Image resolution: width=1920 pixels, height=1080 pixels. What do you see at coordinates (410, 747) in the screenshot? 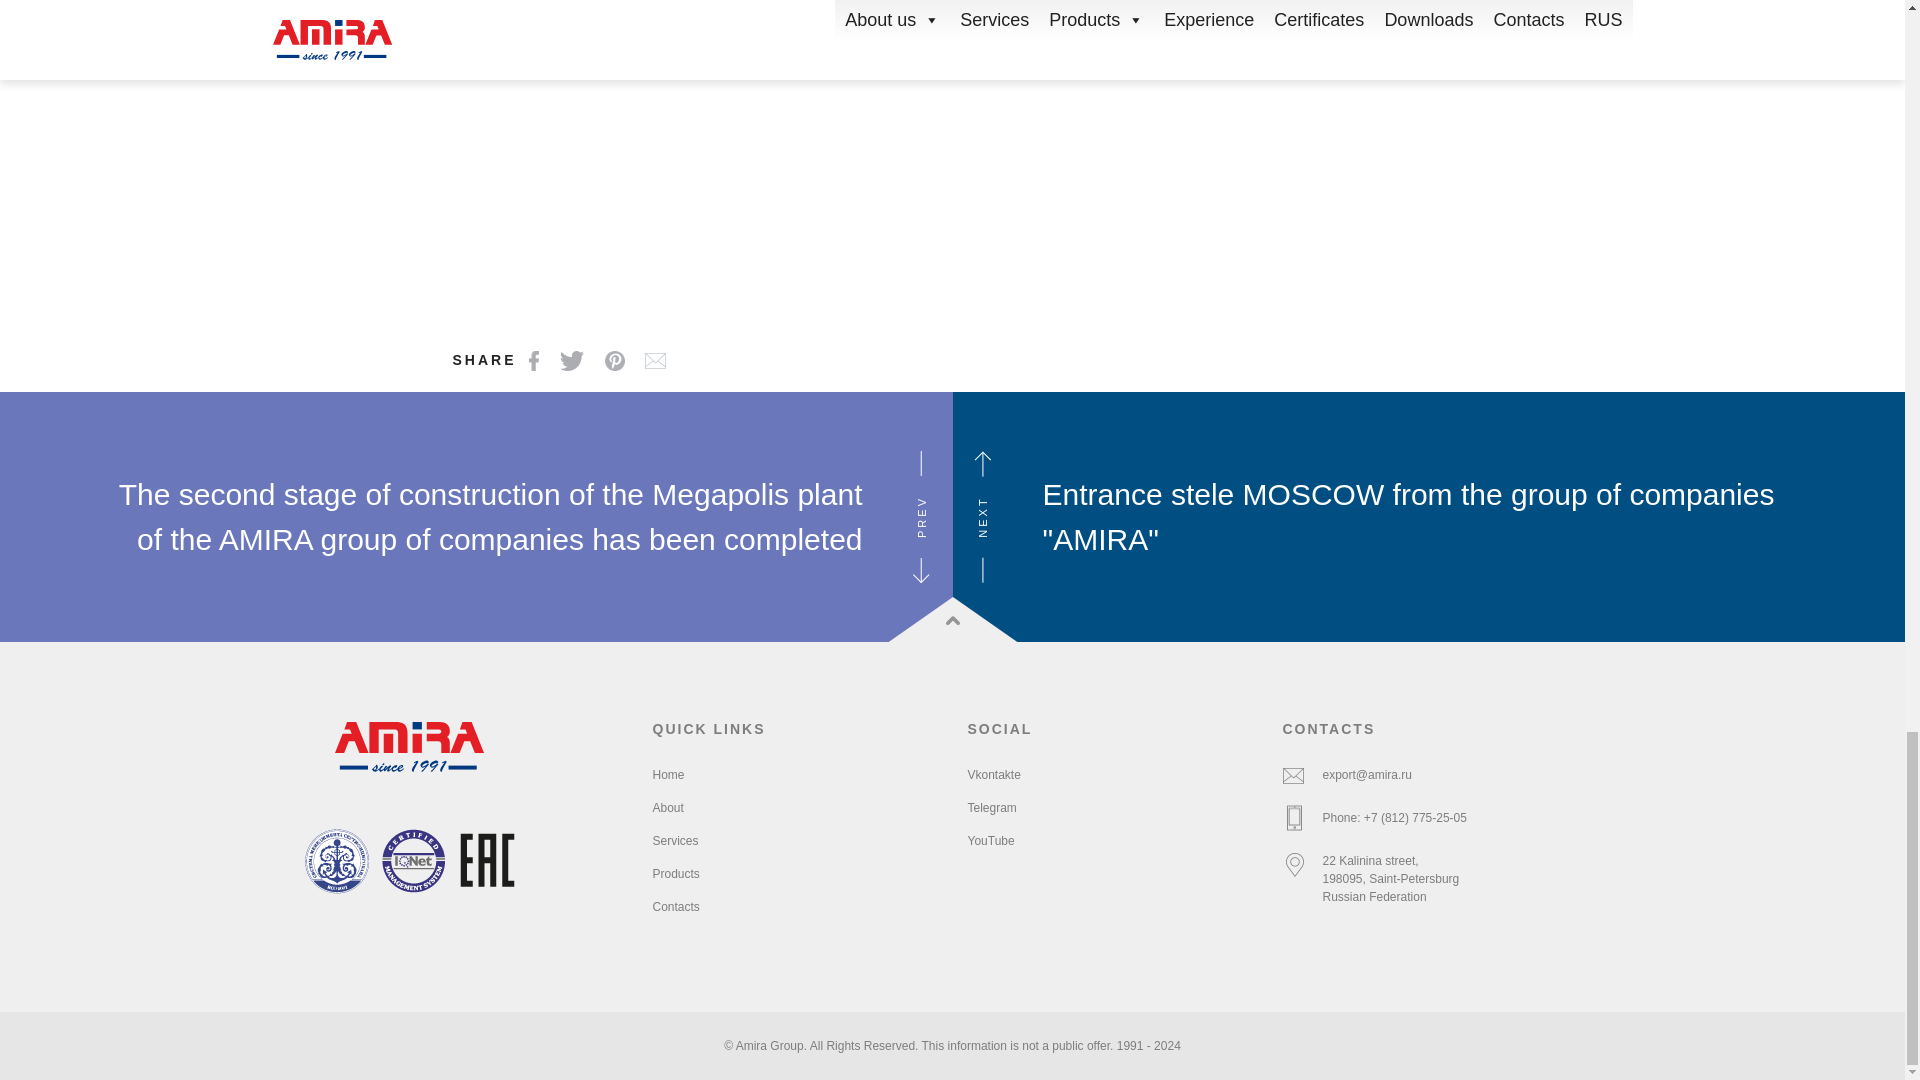
I see `Amira Group` at bounding box center [410, 747].